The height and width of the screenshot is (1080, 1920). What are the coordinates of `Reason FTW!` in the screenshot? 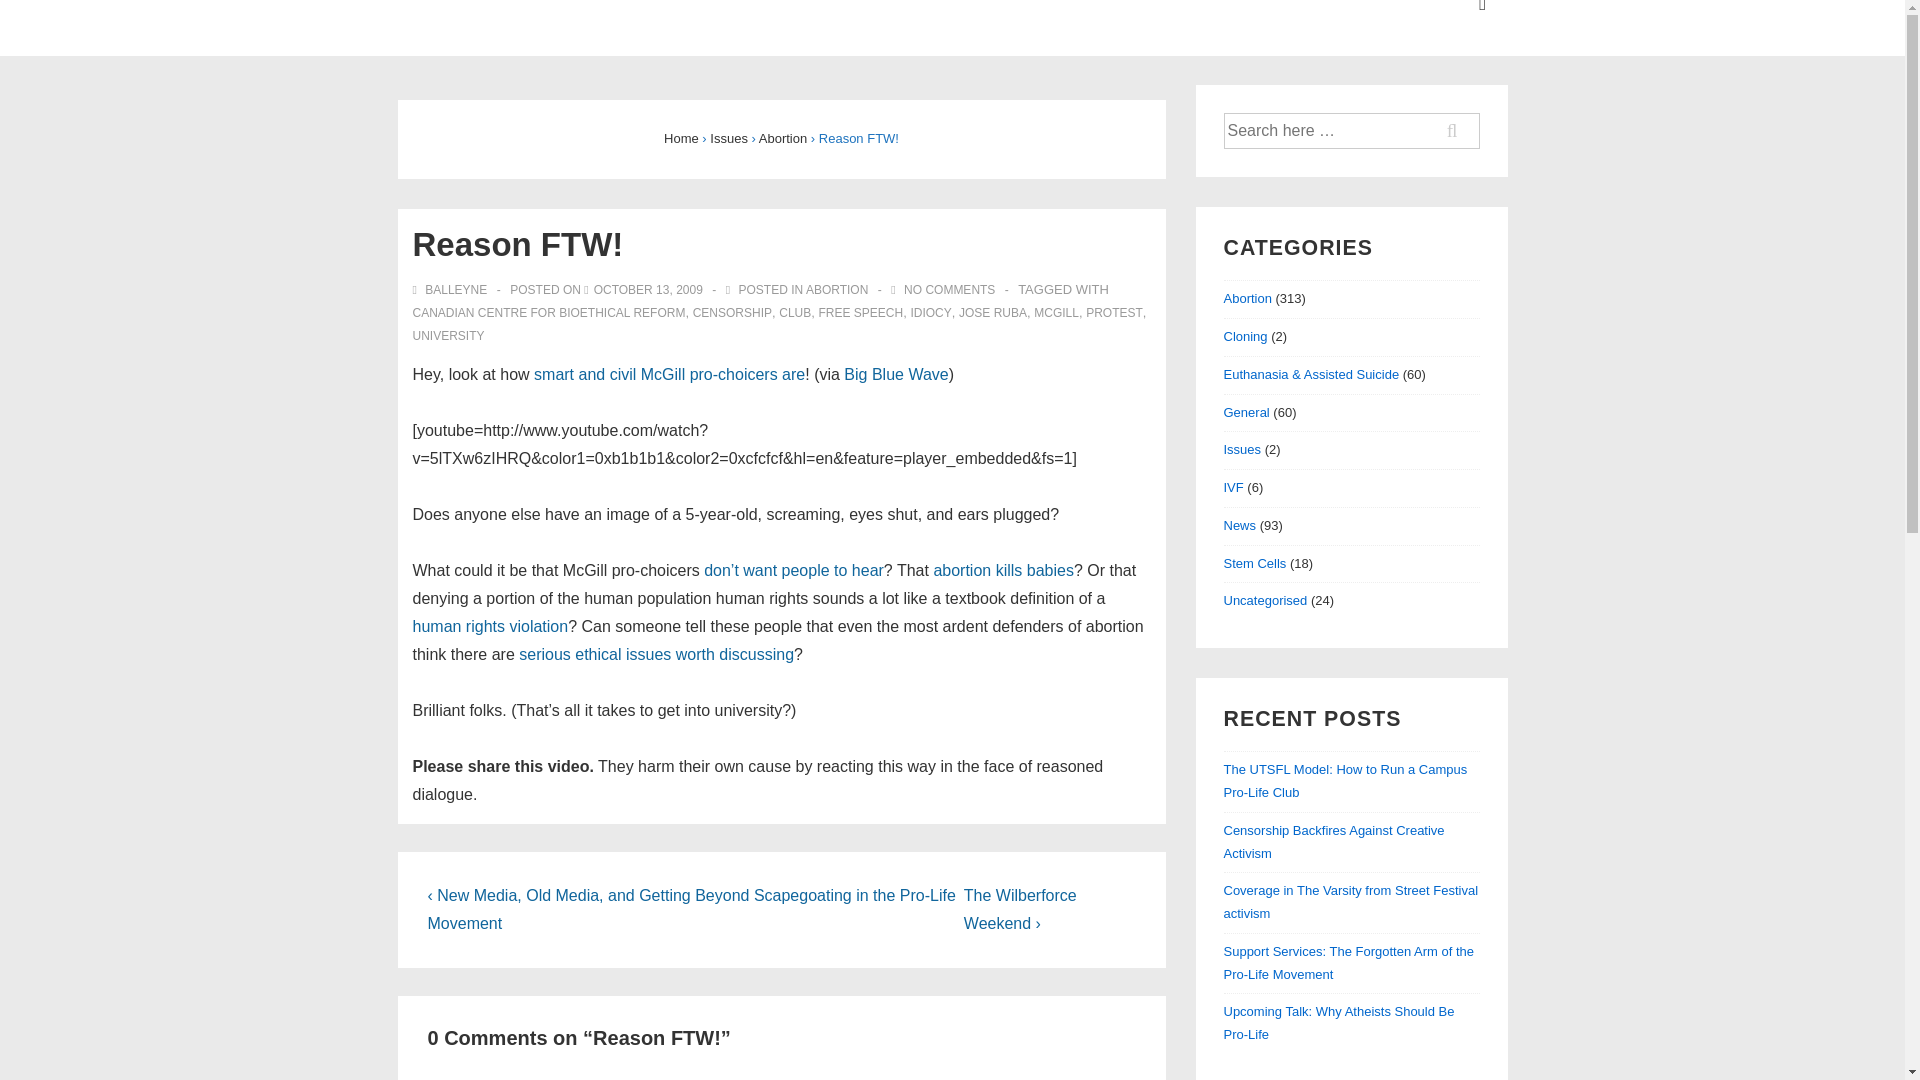 It's located at (648, 290).